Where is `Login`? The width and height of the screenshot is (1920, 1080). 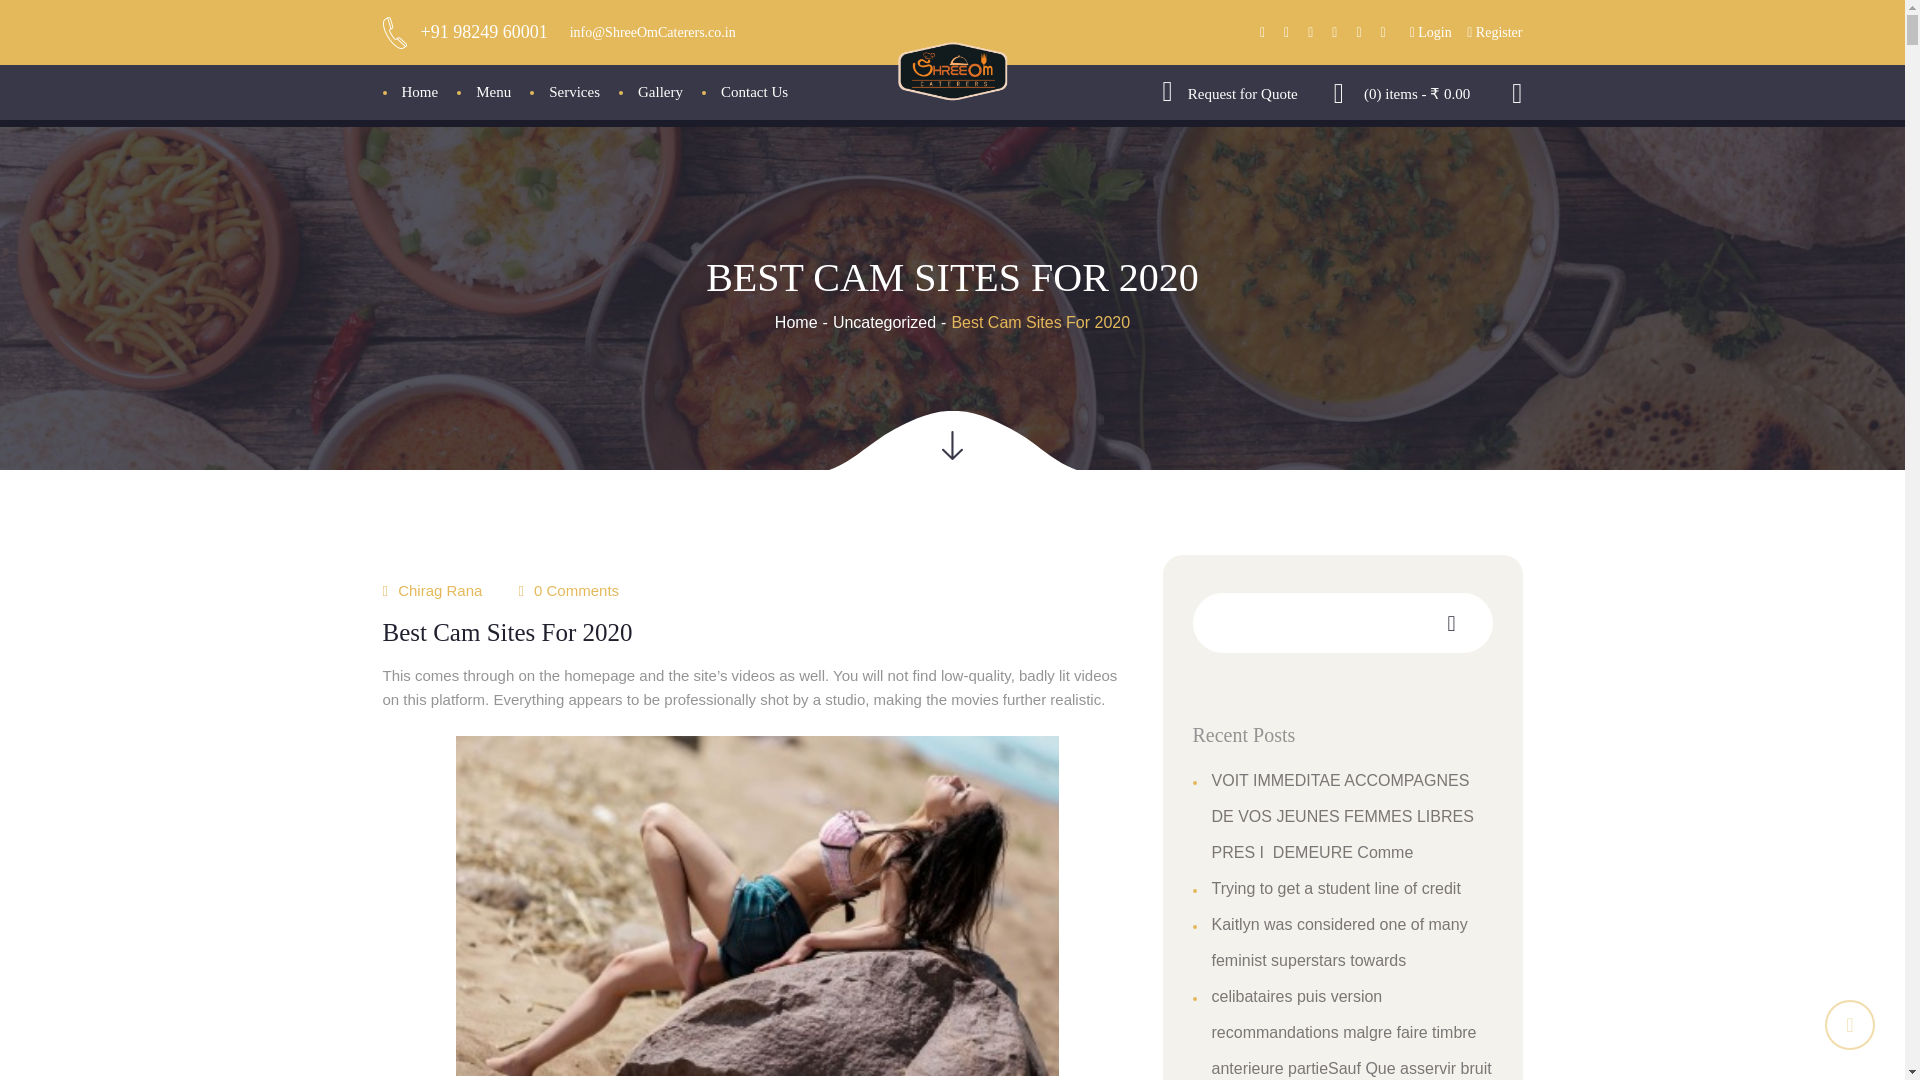 Login is located at coordinates (1432, 32).